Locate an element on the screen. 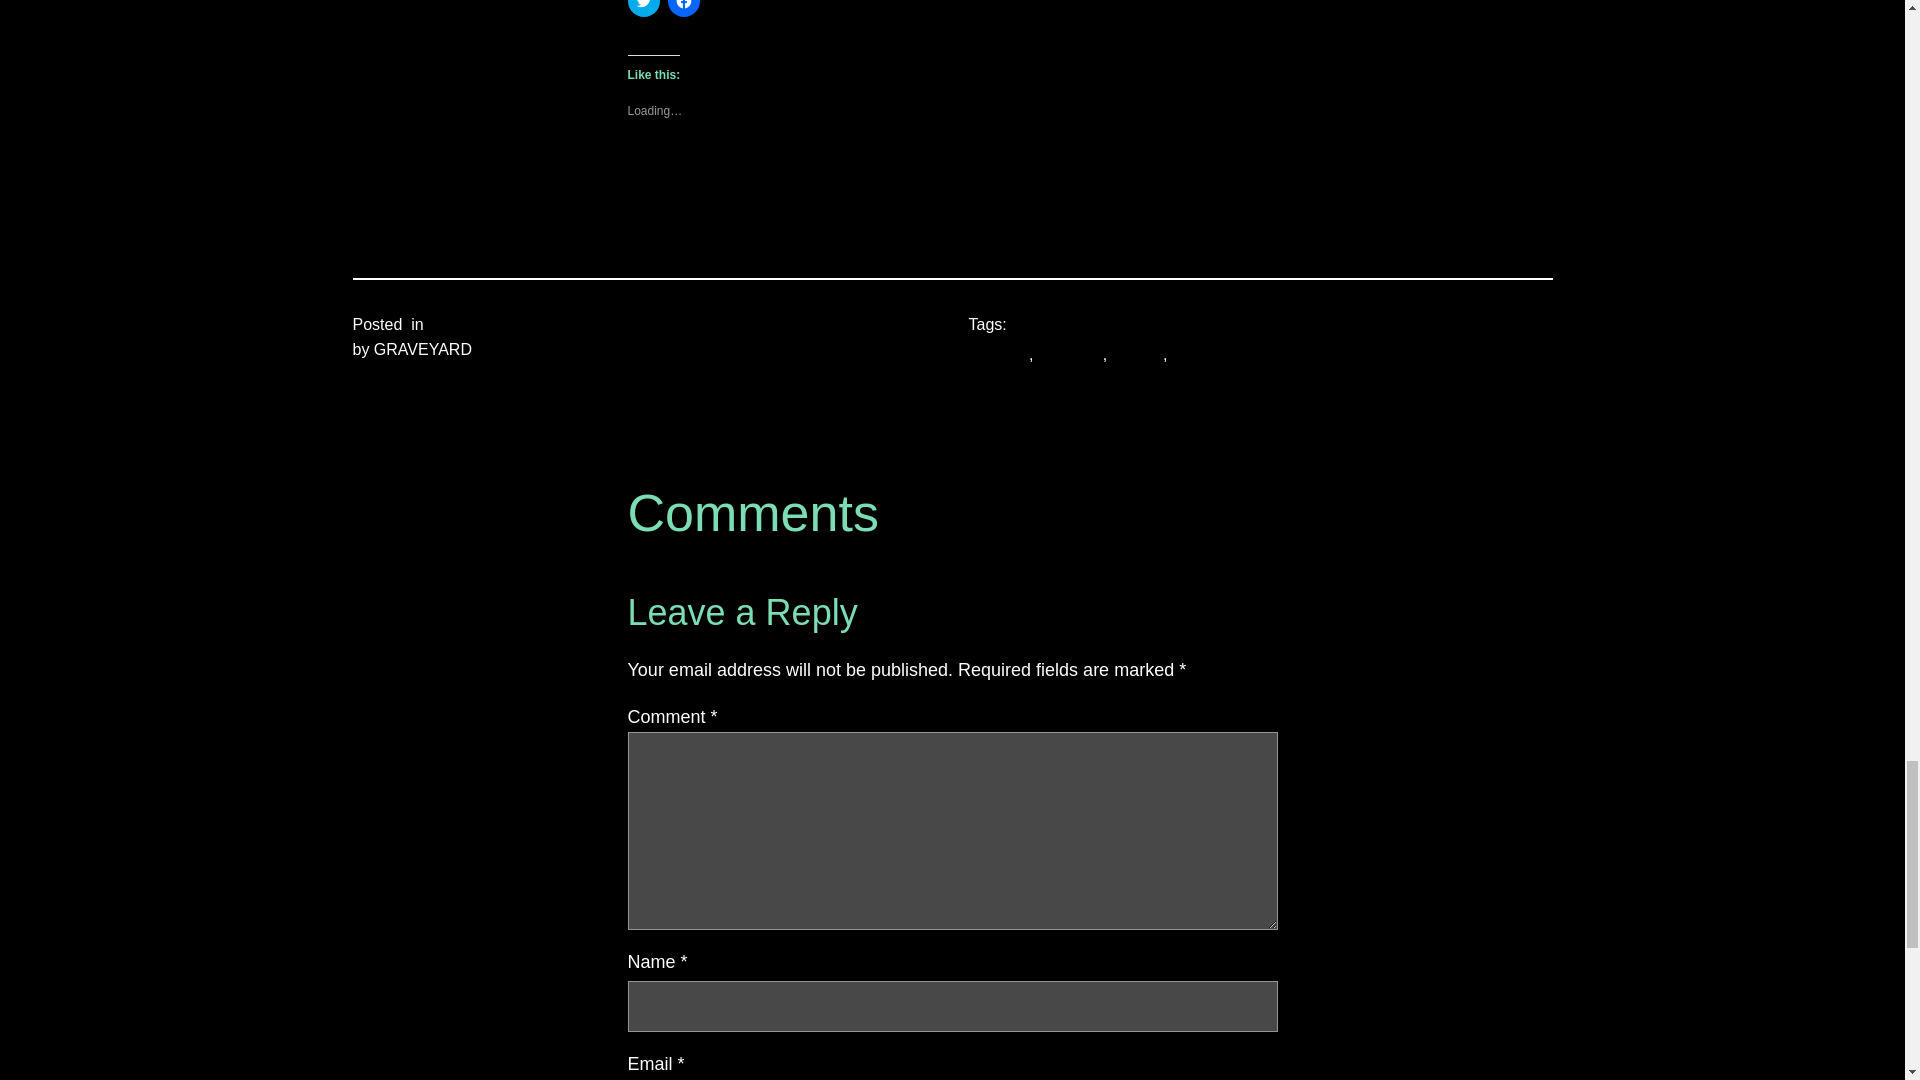 This screenshot has width=1920, height=1080. continent is located at coordinates (1070, 354).